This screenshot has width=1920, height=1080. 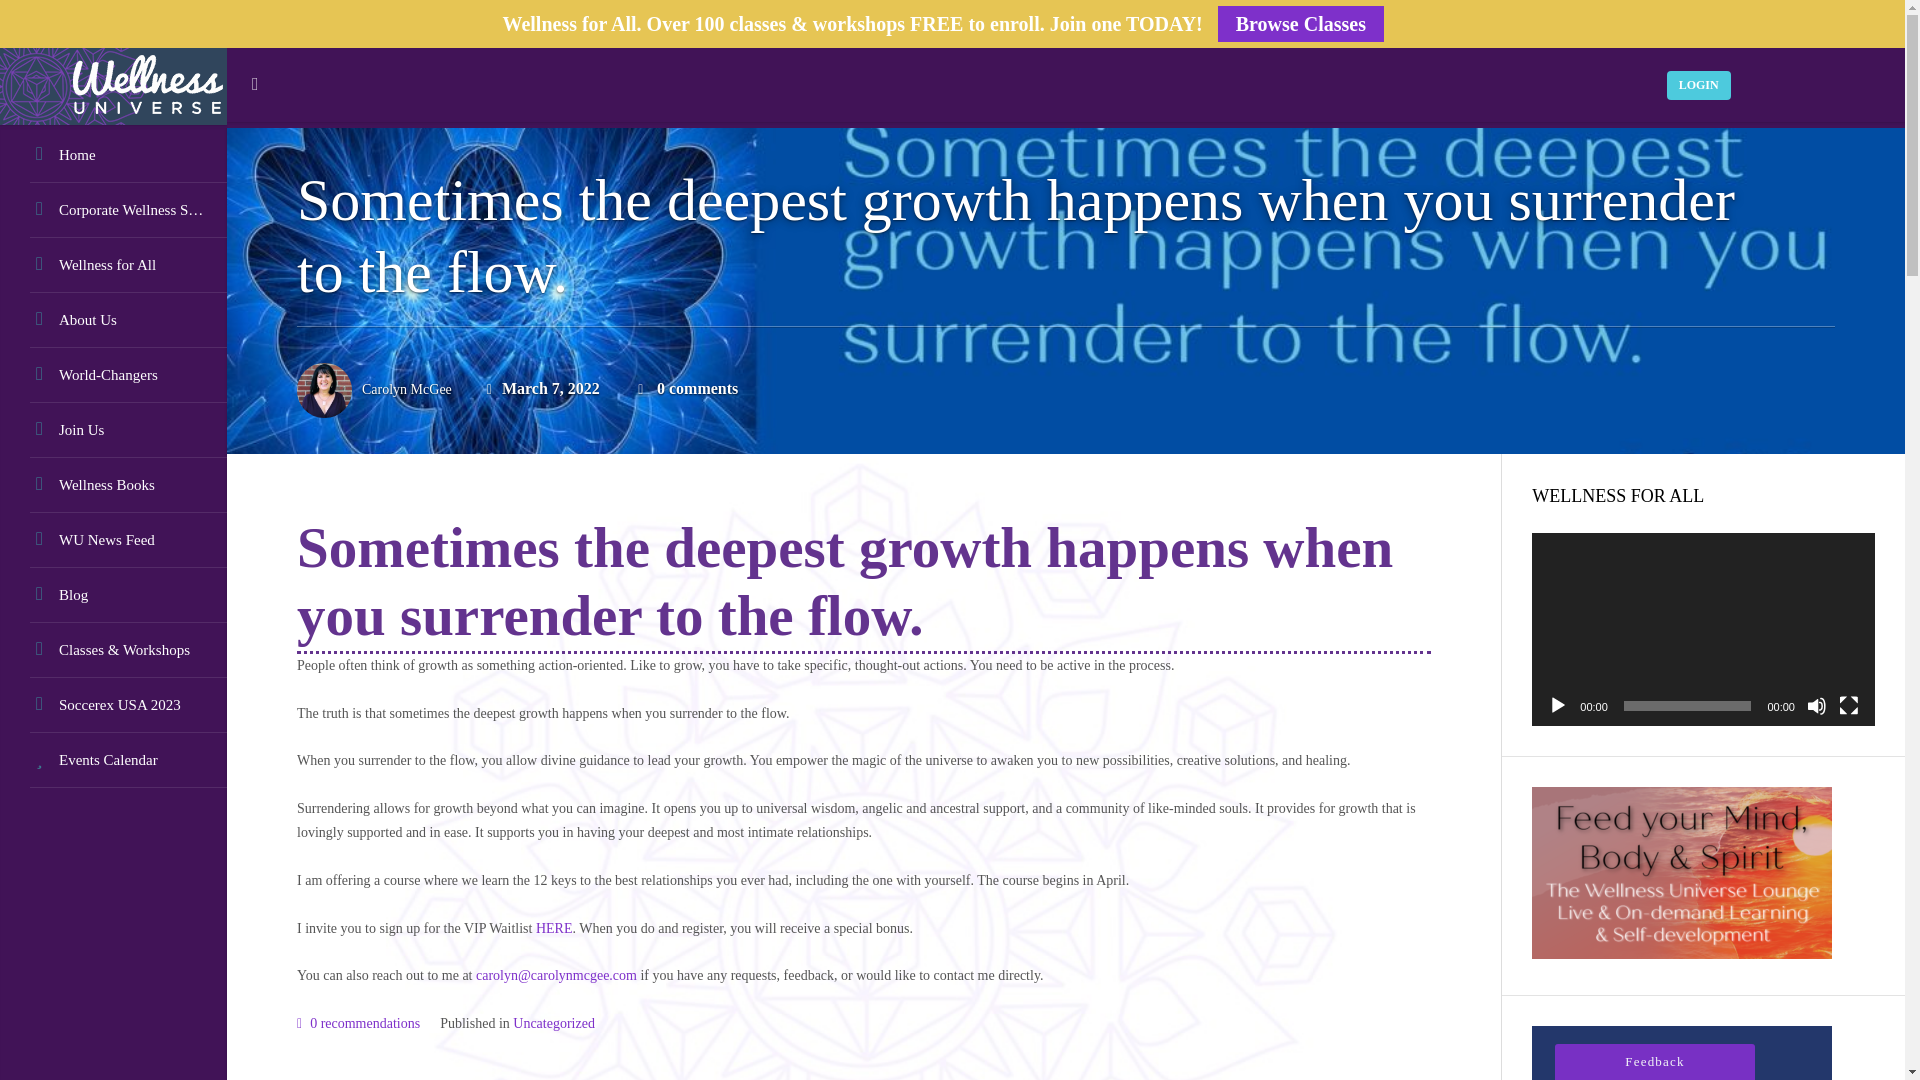 I want to click on Play, so click(x=1558, y=706).